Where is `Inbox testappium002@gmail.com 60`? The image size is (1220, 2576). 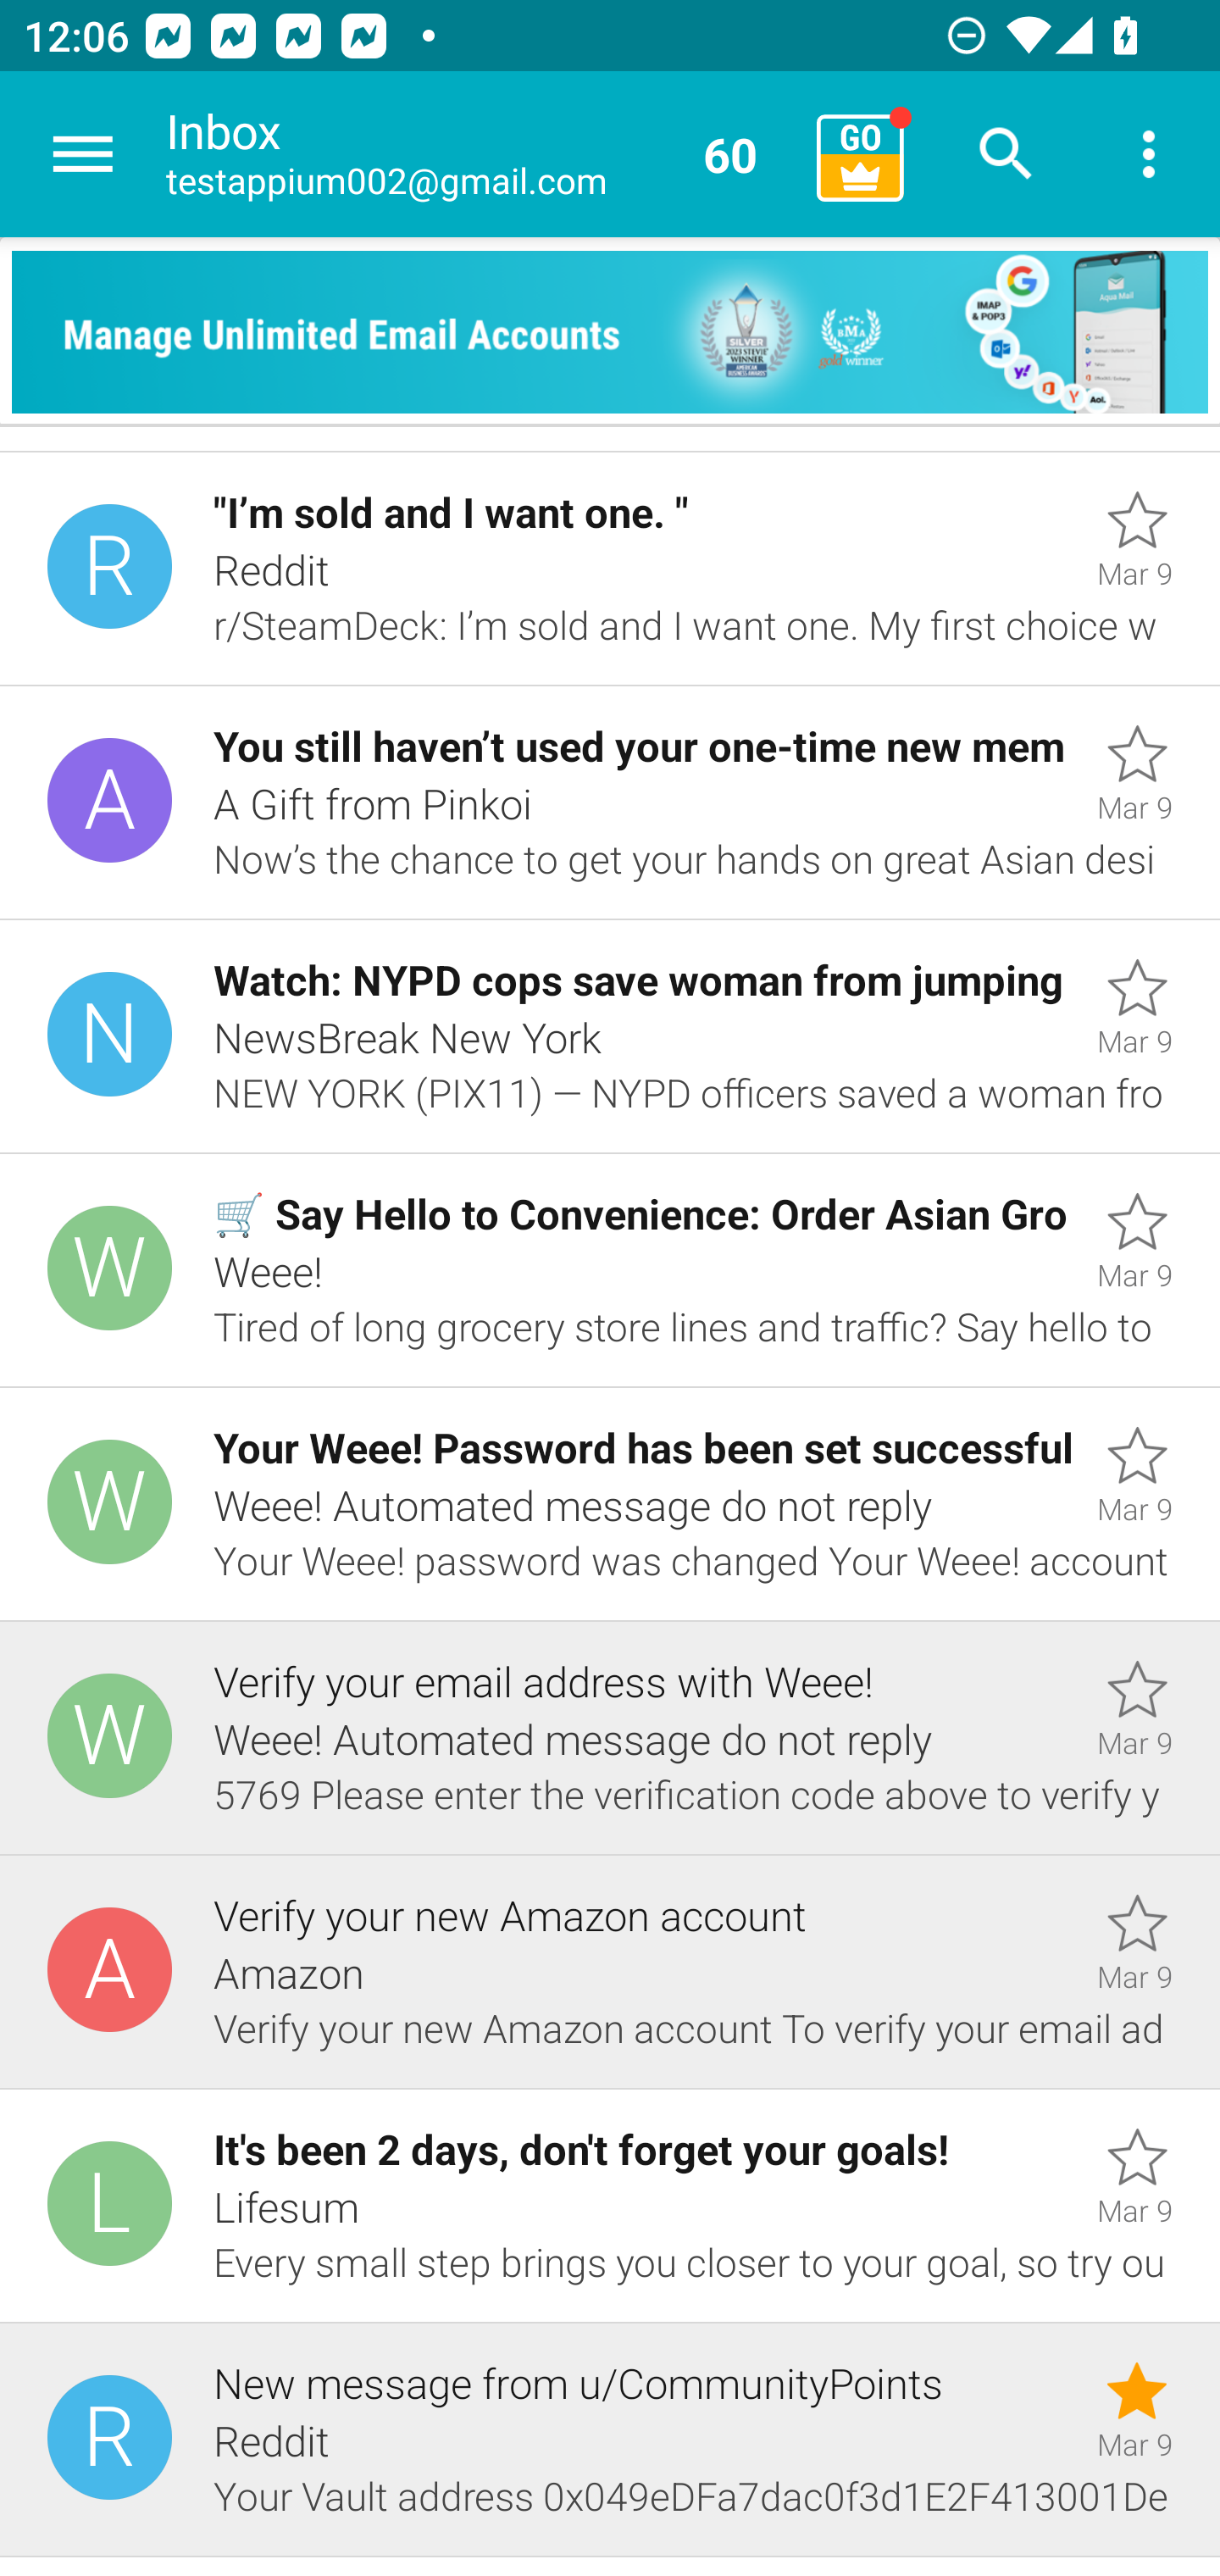
Inbox testappium002@gmail.com 60 is located at coordinates (480, 154).